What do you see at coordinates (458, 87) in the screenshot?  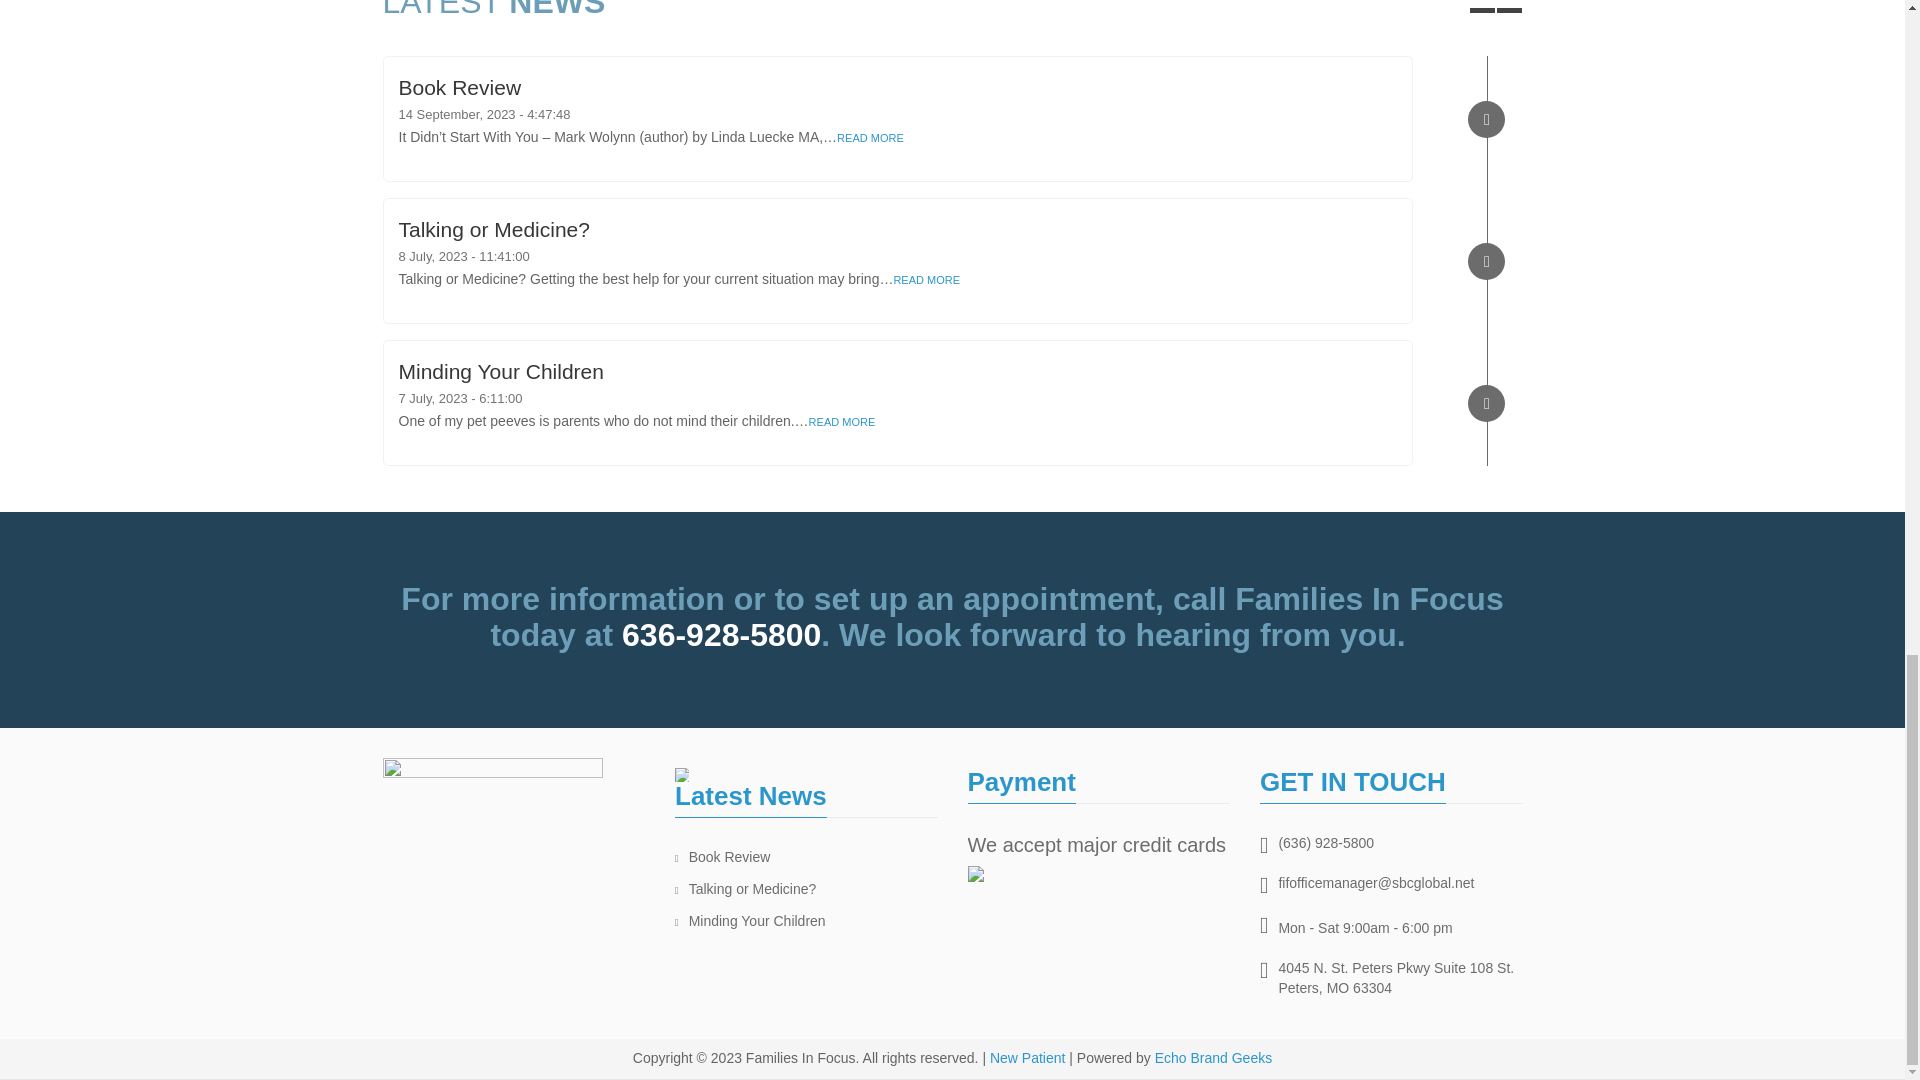 I see `Permanent Link to Book Review` at bounding box center [458, 87].